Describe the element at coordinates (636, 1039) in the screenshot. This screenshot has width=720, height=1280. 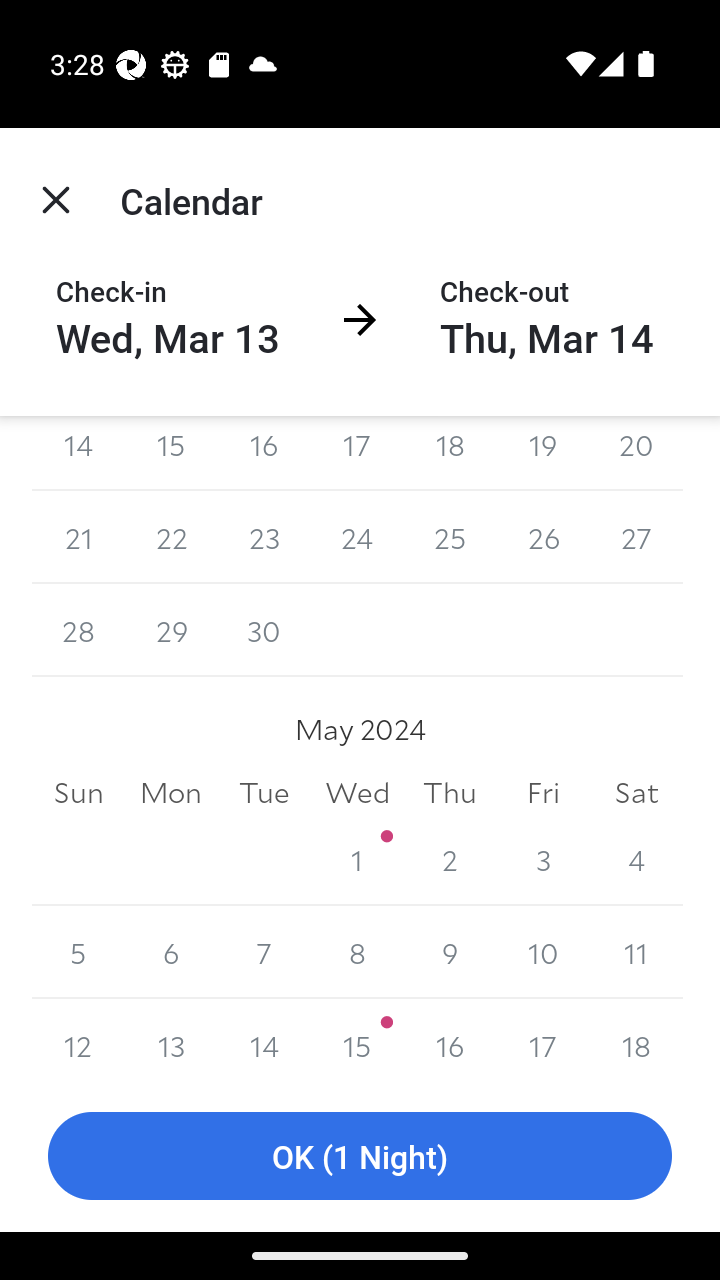
I see `18 18 May 2024` at that location.